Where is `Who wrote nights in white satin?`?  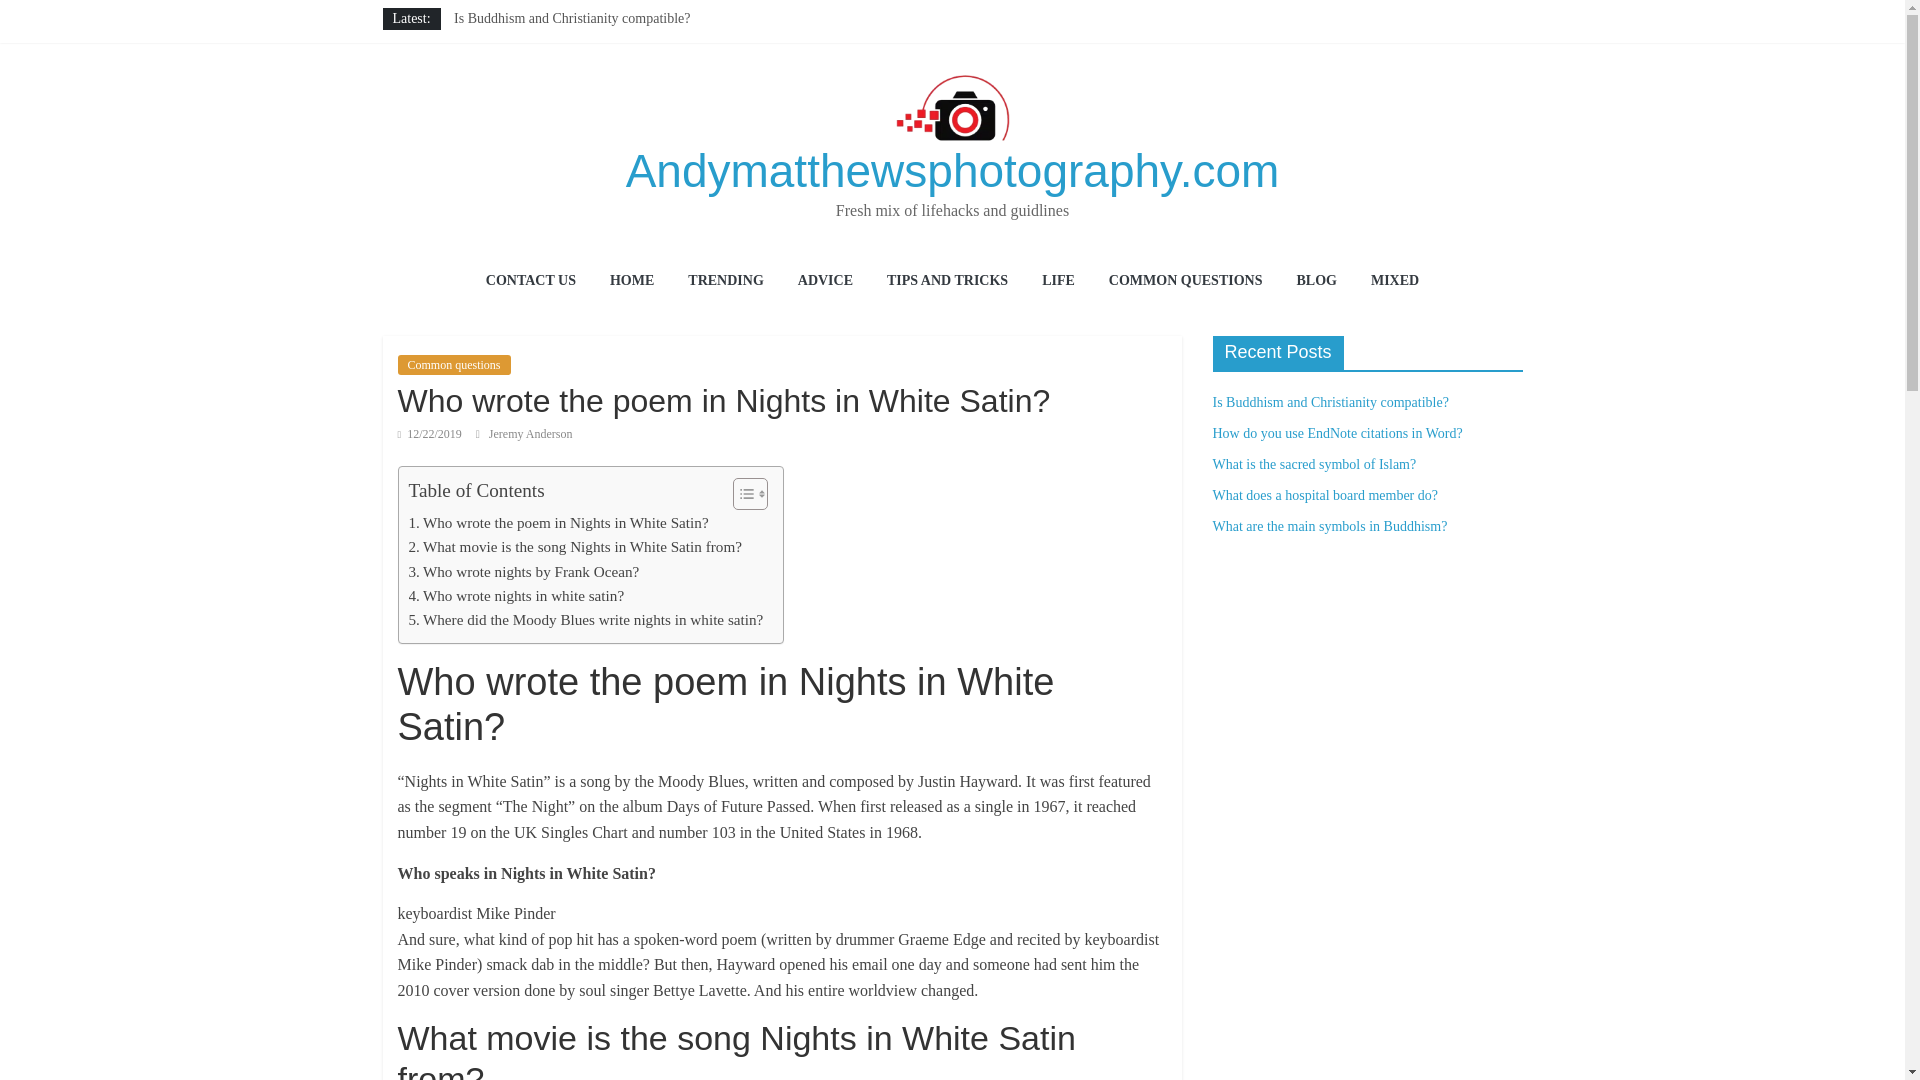
Who wrote nights in white satin? is located at coordinates (516, 596).